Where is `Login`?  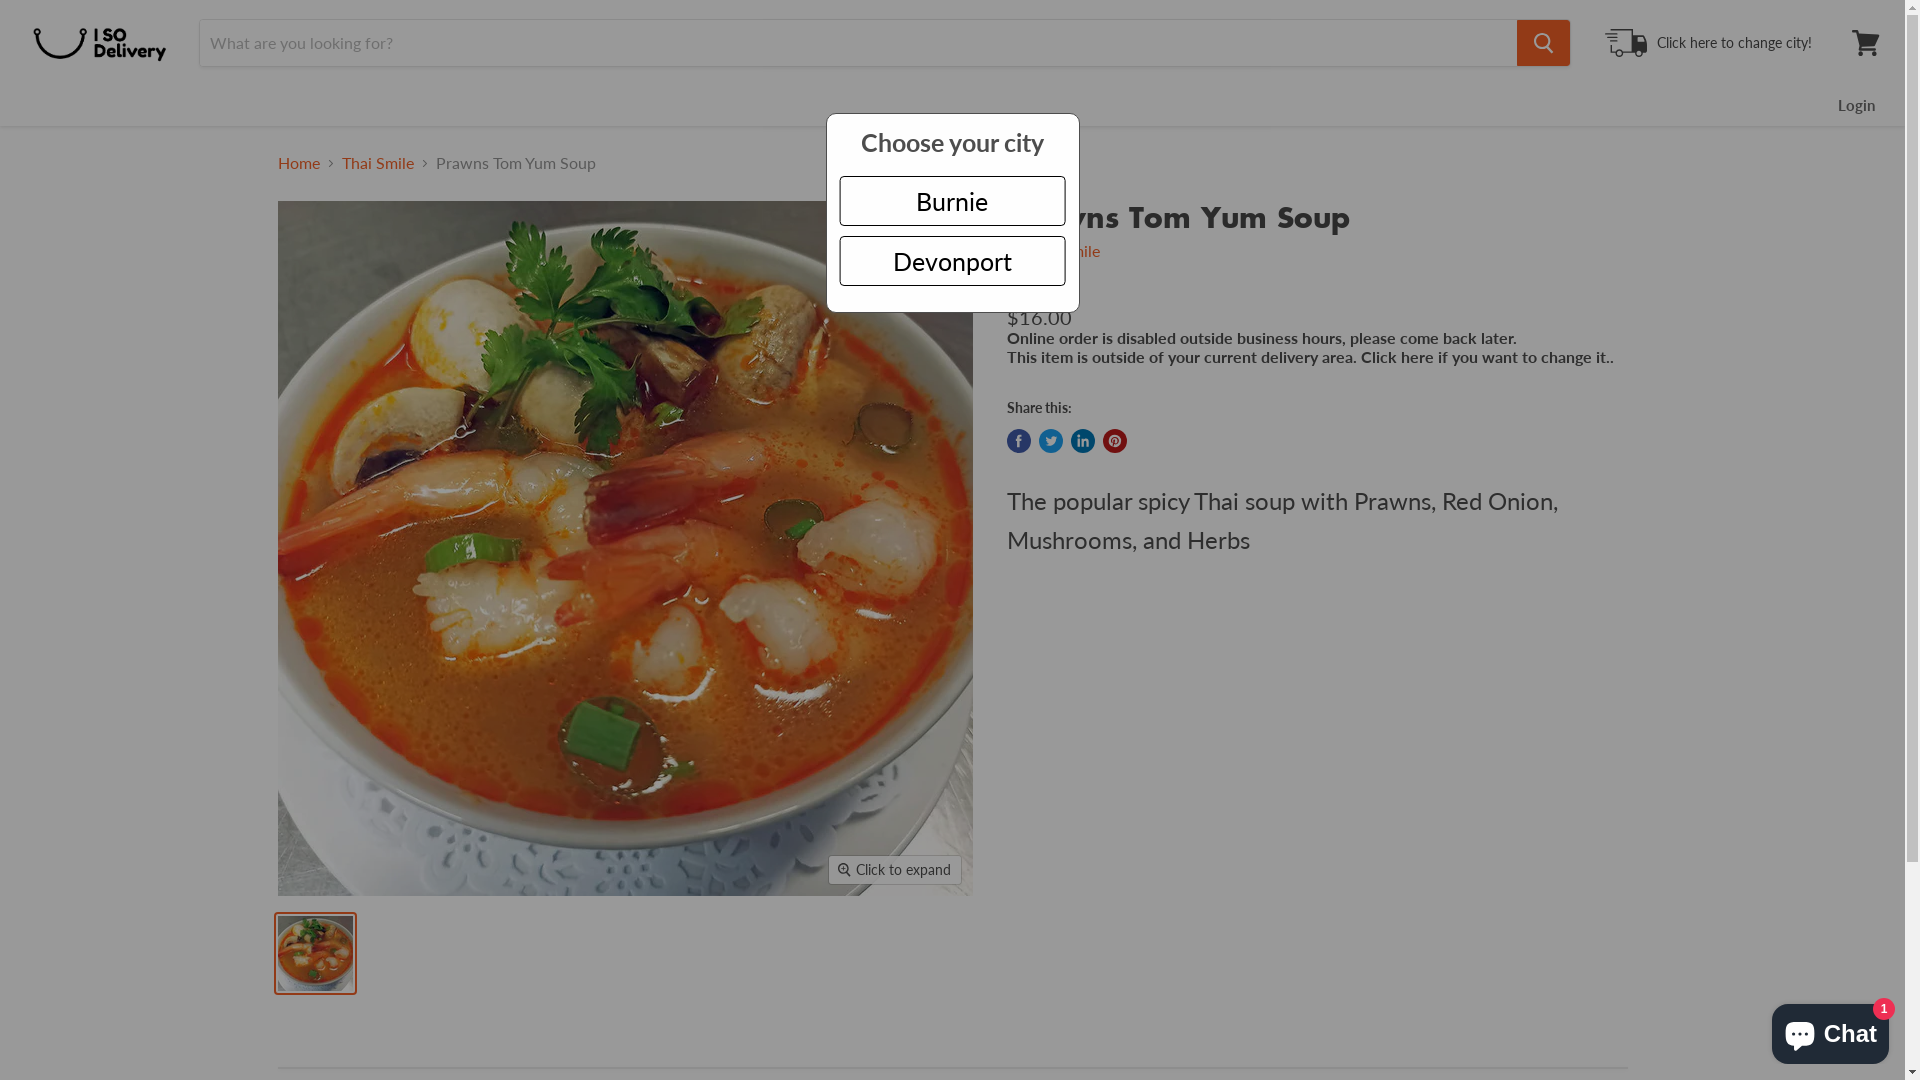
Login is located at coordinates (1856, 105).